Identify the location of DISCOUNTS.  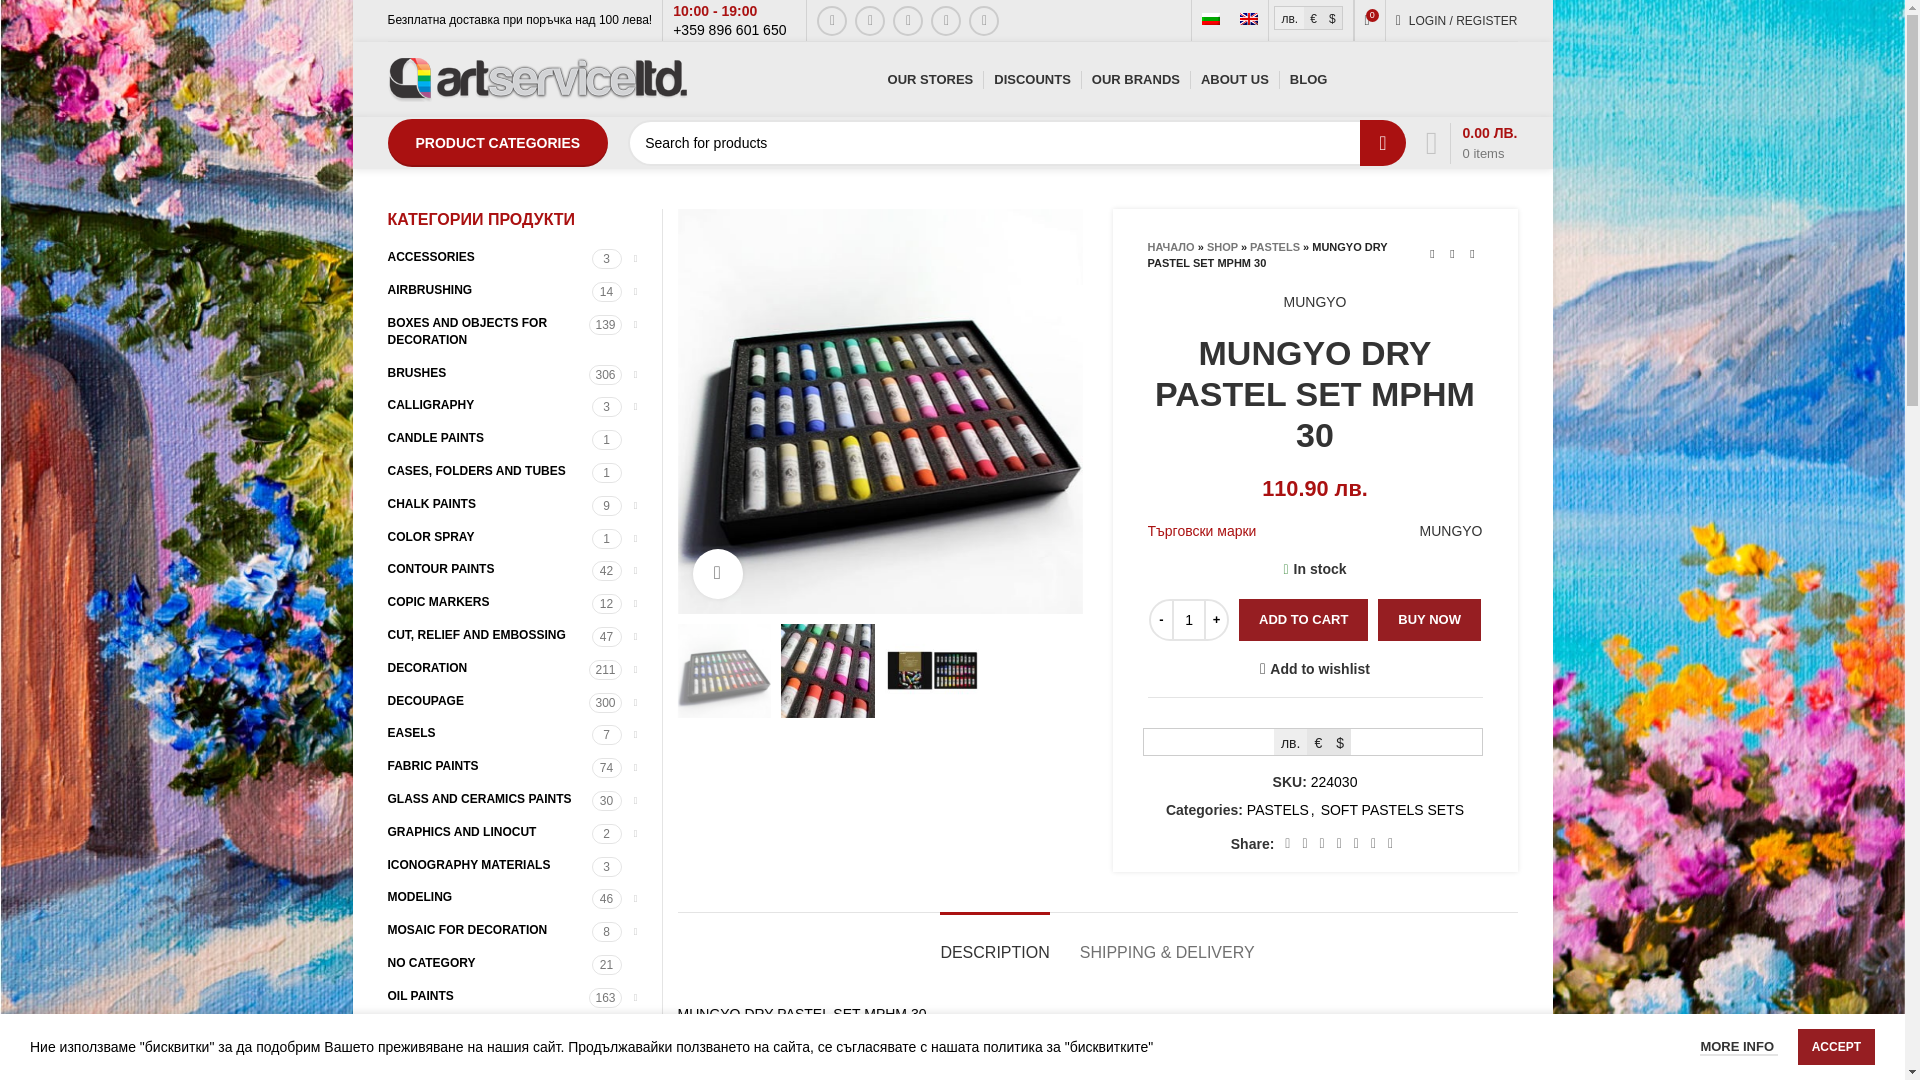
(1032, 80).